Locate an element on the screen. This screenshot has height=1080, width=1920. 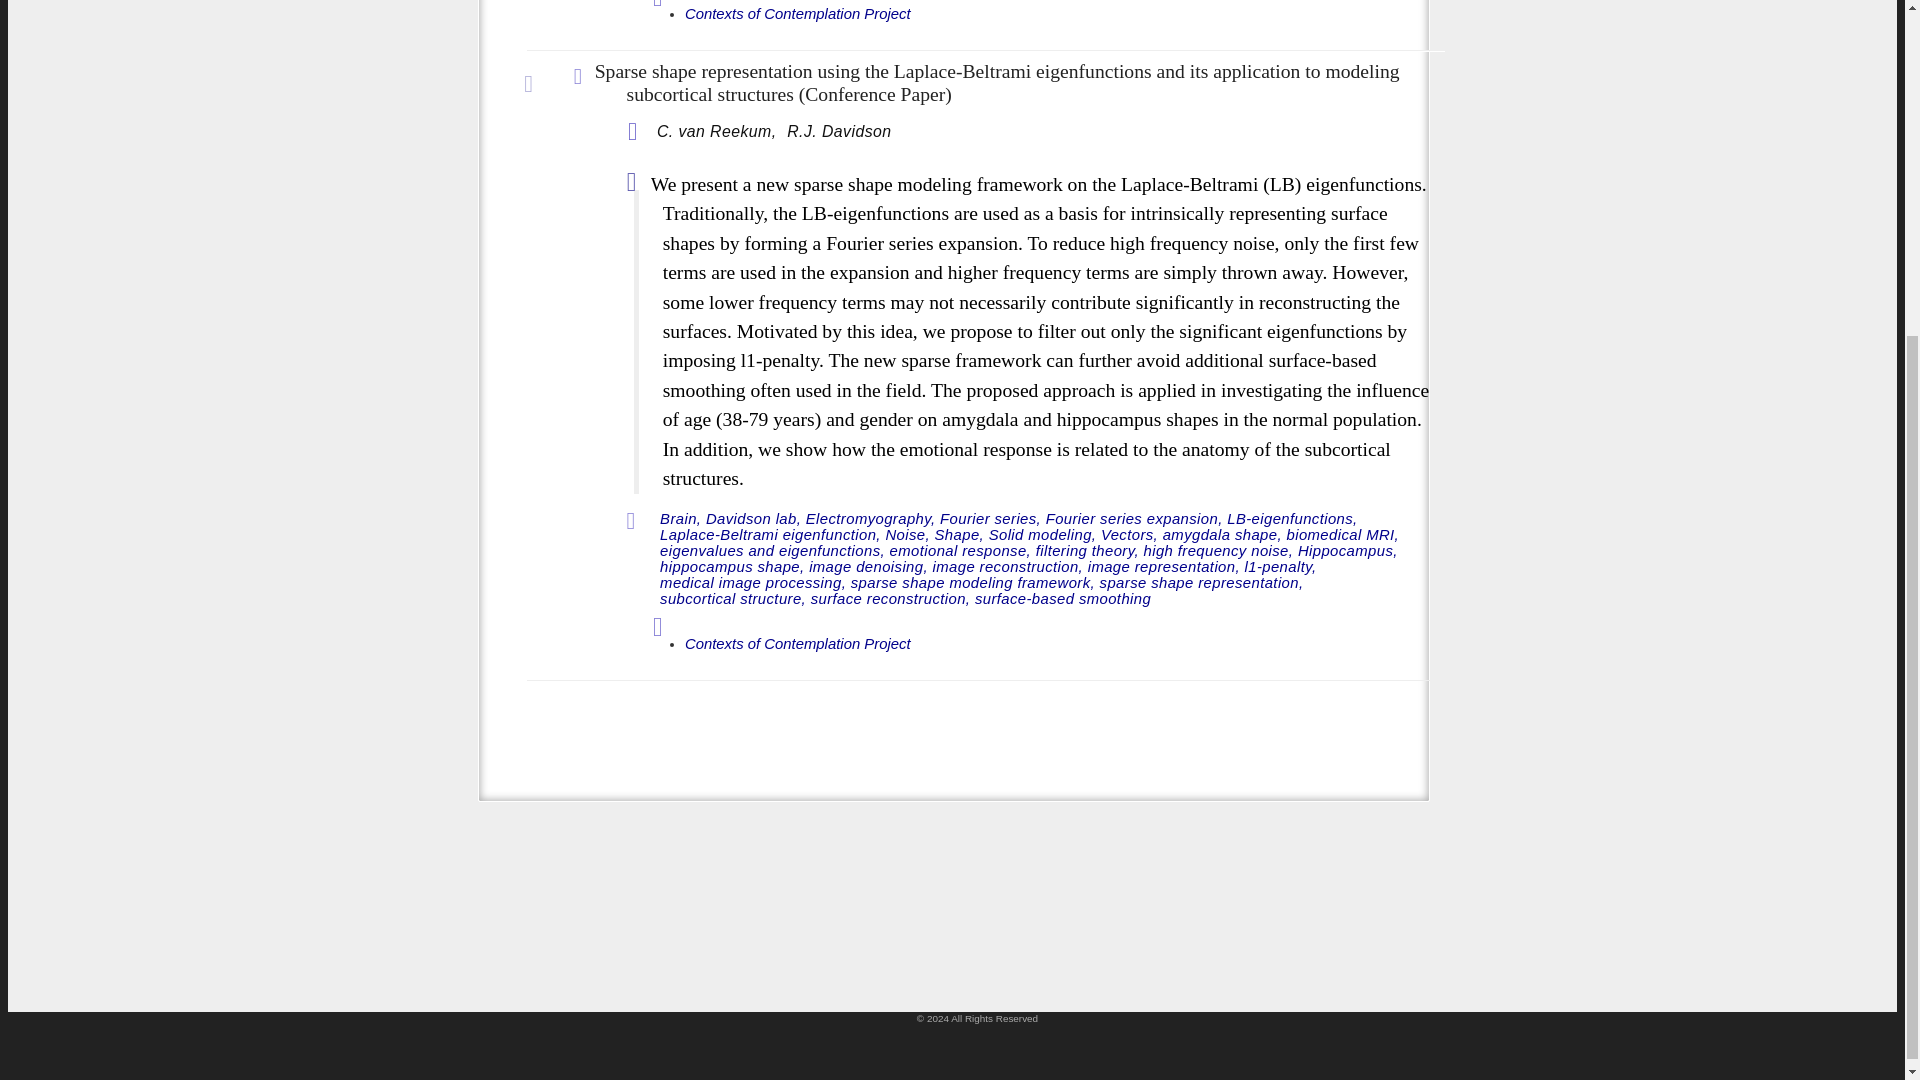
Fourier series, is located at coordinates (990, 519).